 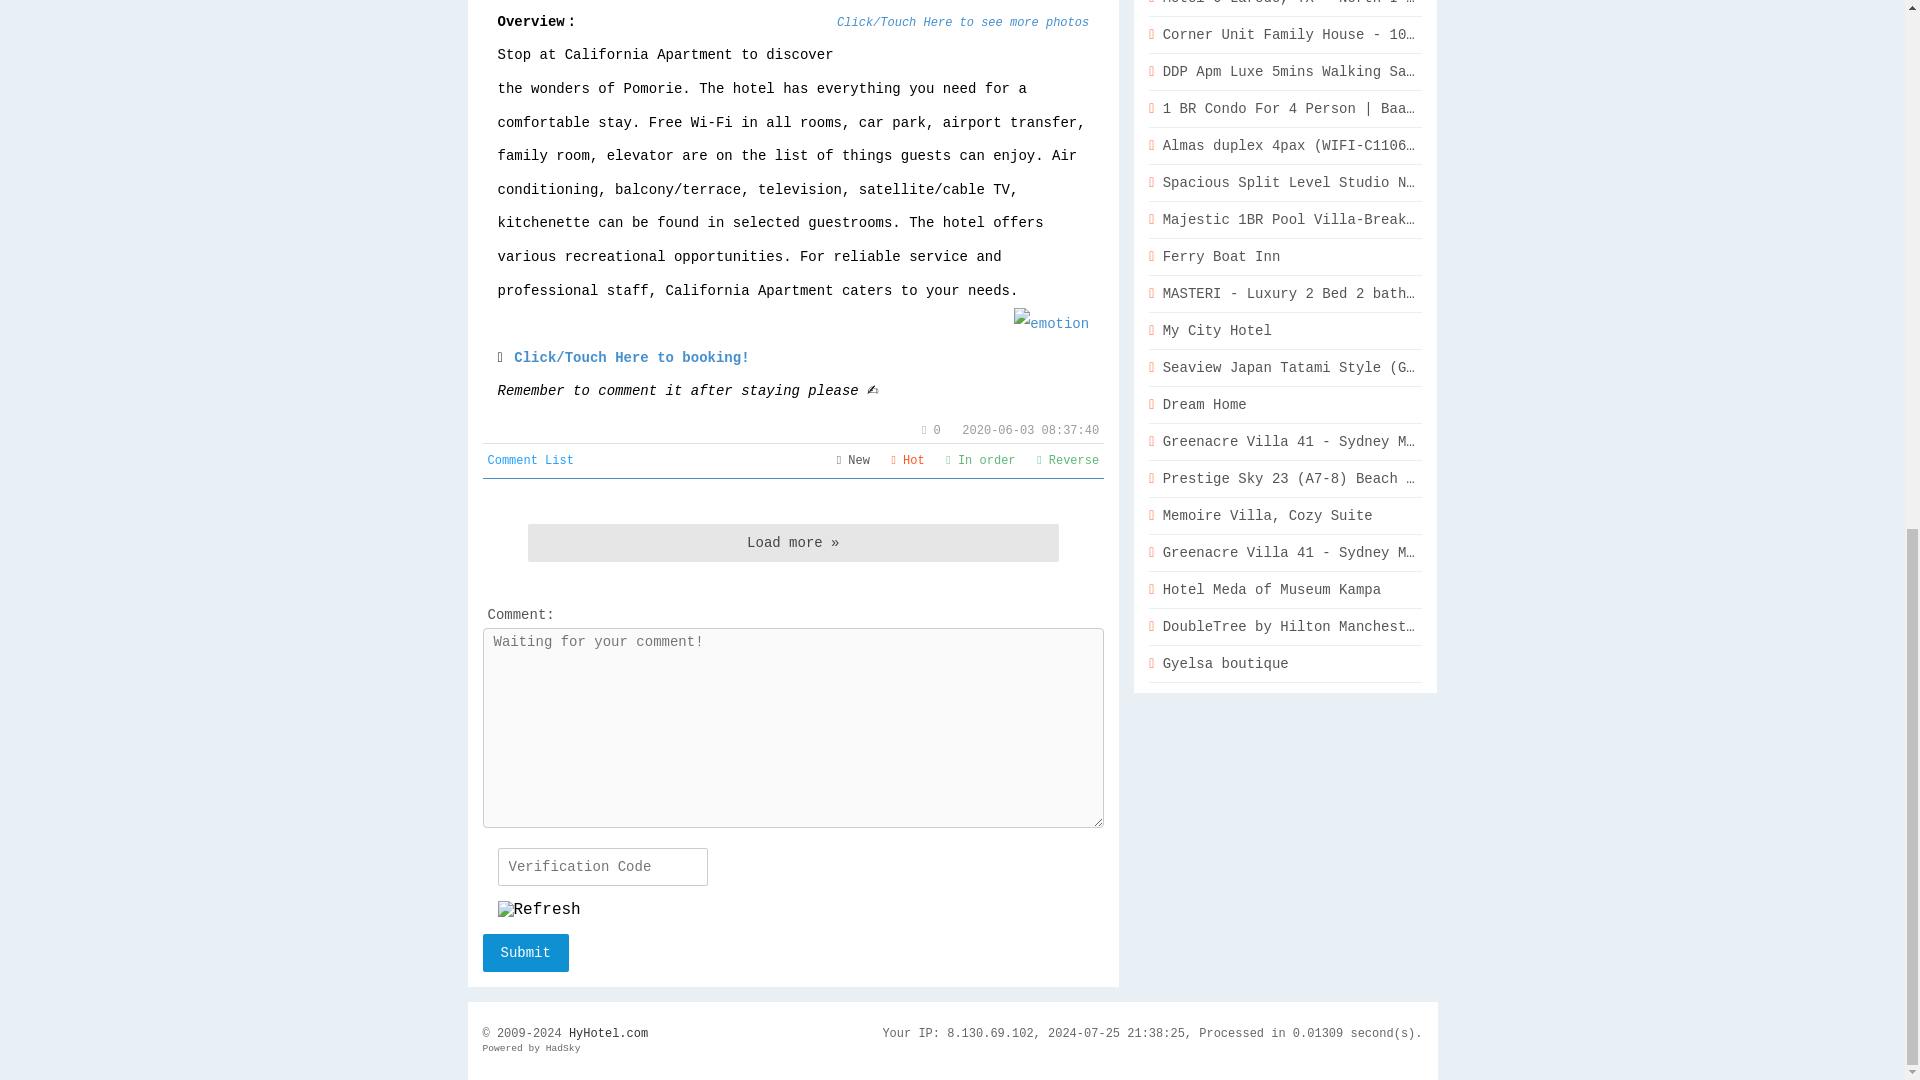 What do you see at coordinates (930, 431) in the screenshot?
I see ` 0` at bounding box center [930, 431].